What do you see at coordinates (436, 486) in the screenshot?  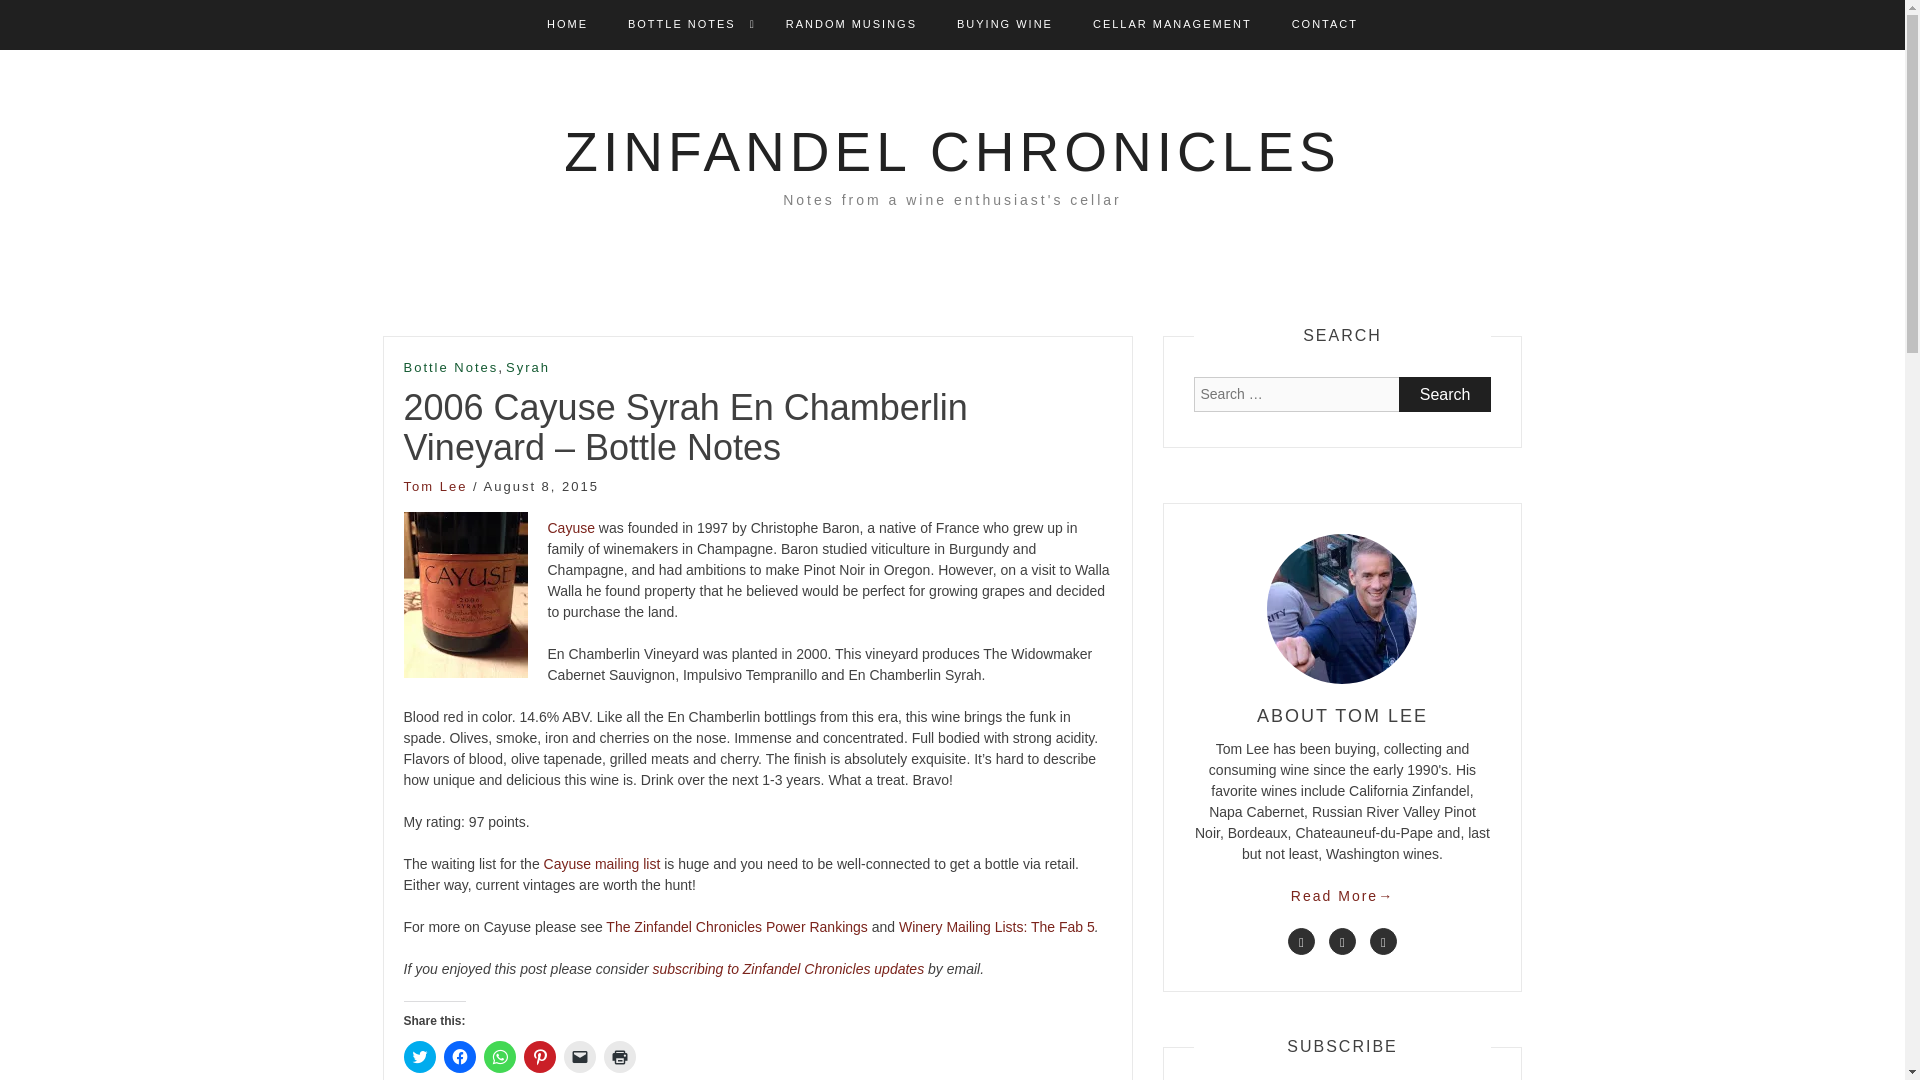 I see `Tom Lee` at bounding box center [436, 486].